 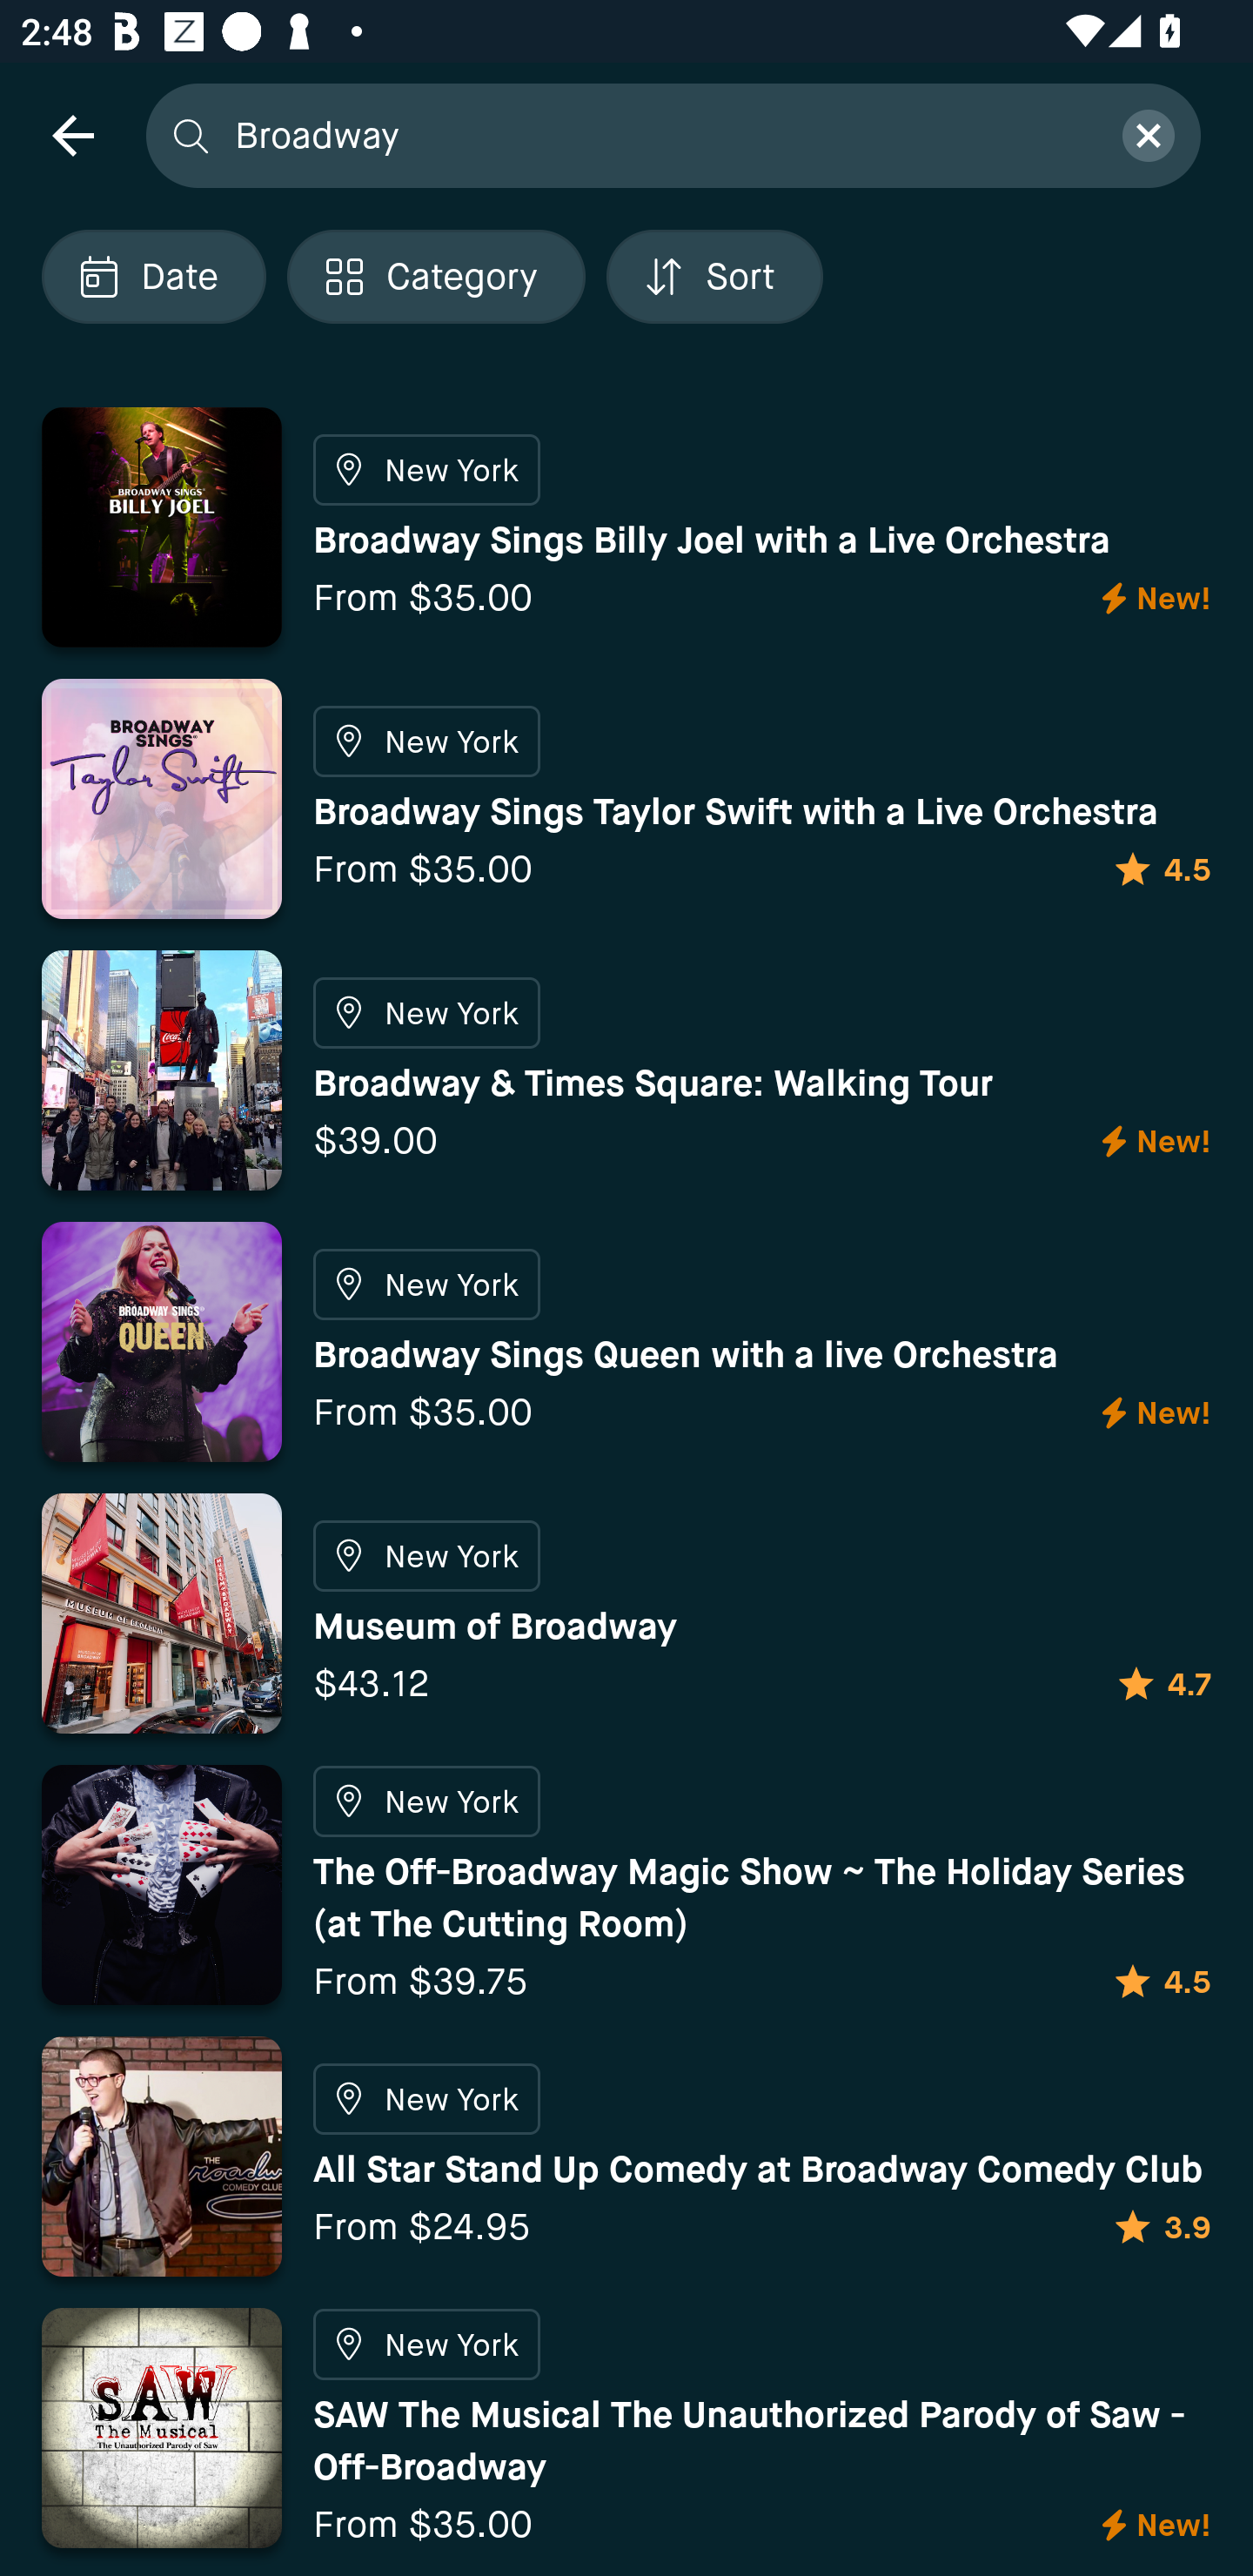 I want to click on navigation icon, so click(x=72, y=134).